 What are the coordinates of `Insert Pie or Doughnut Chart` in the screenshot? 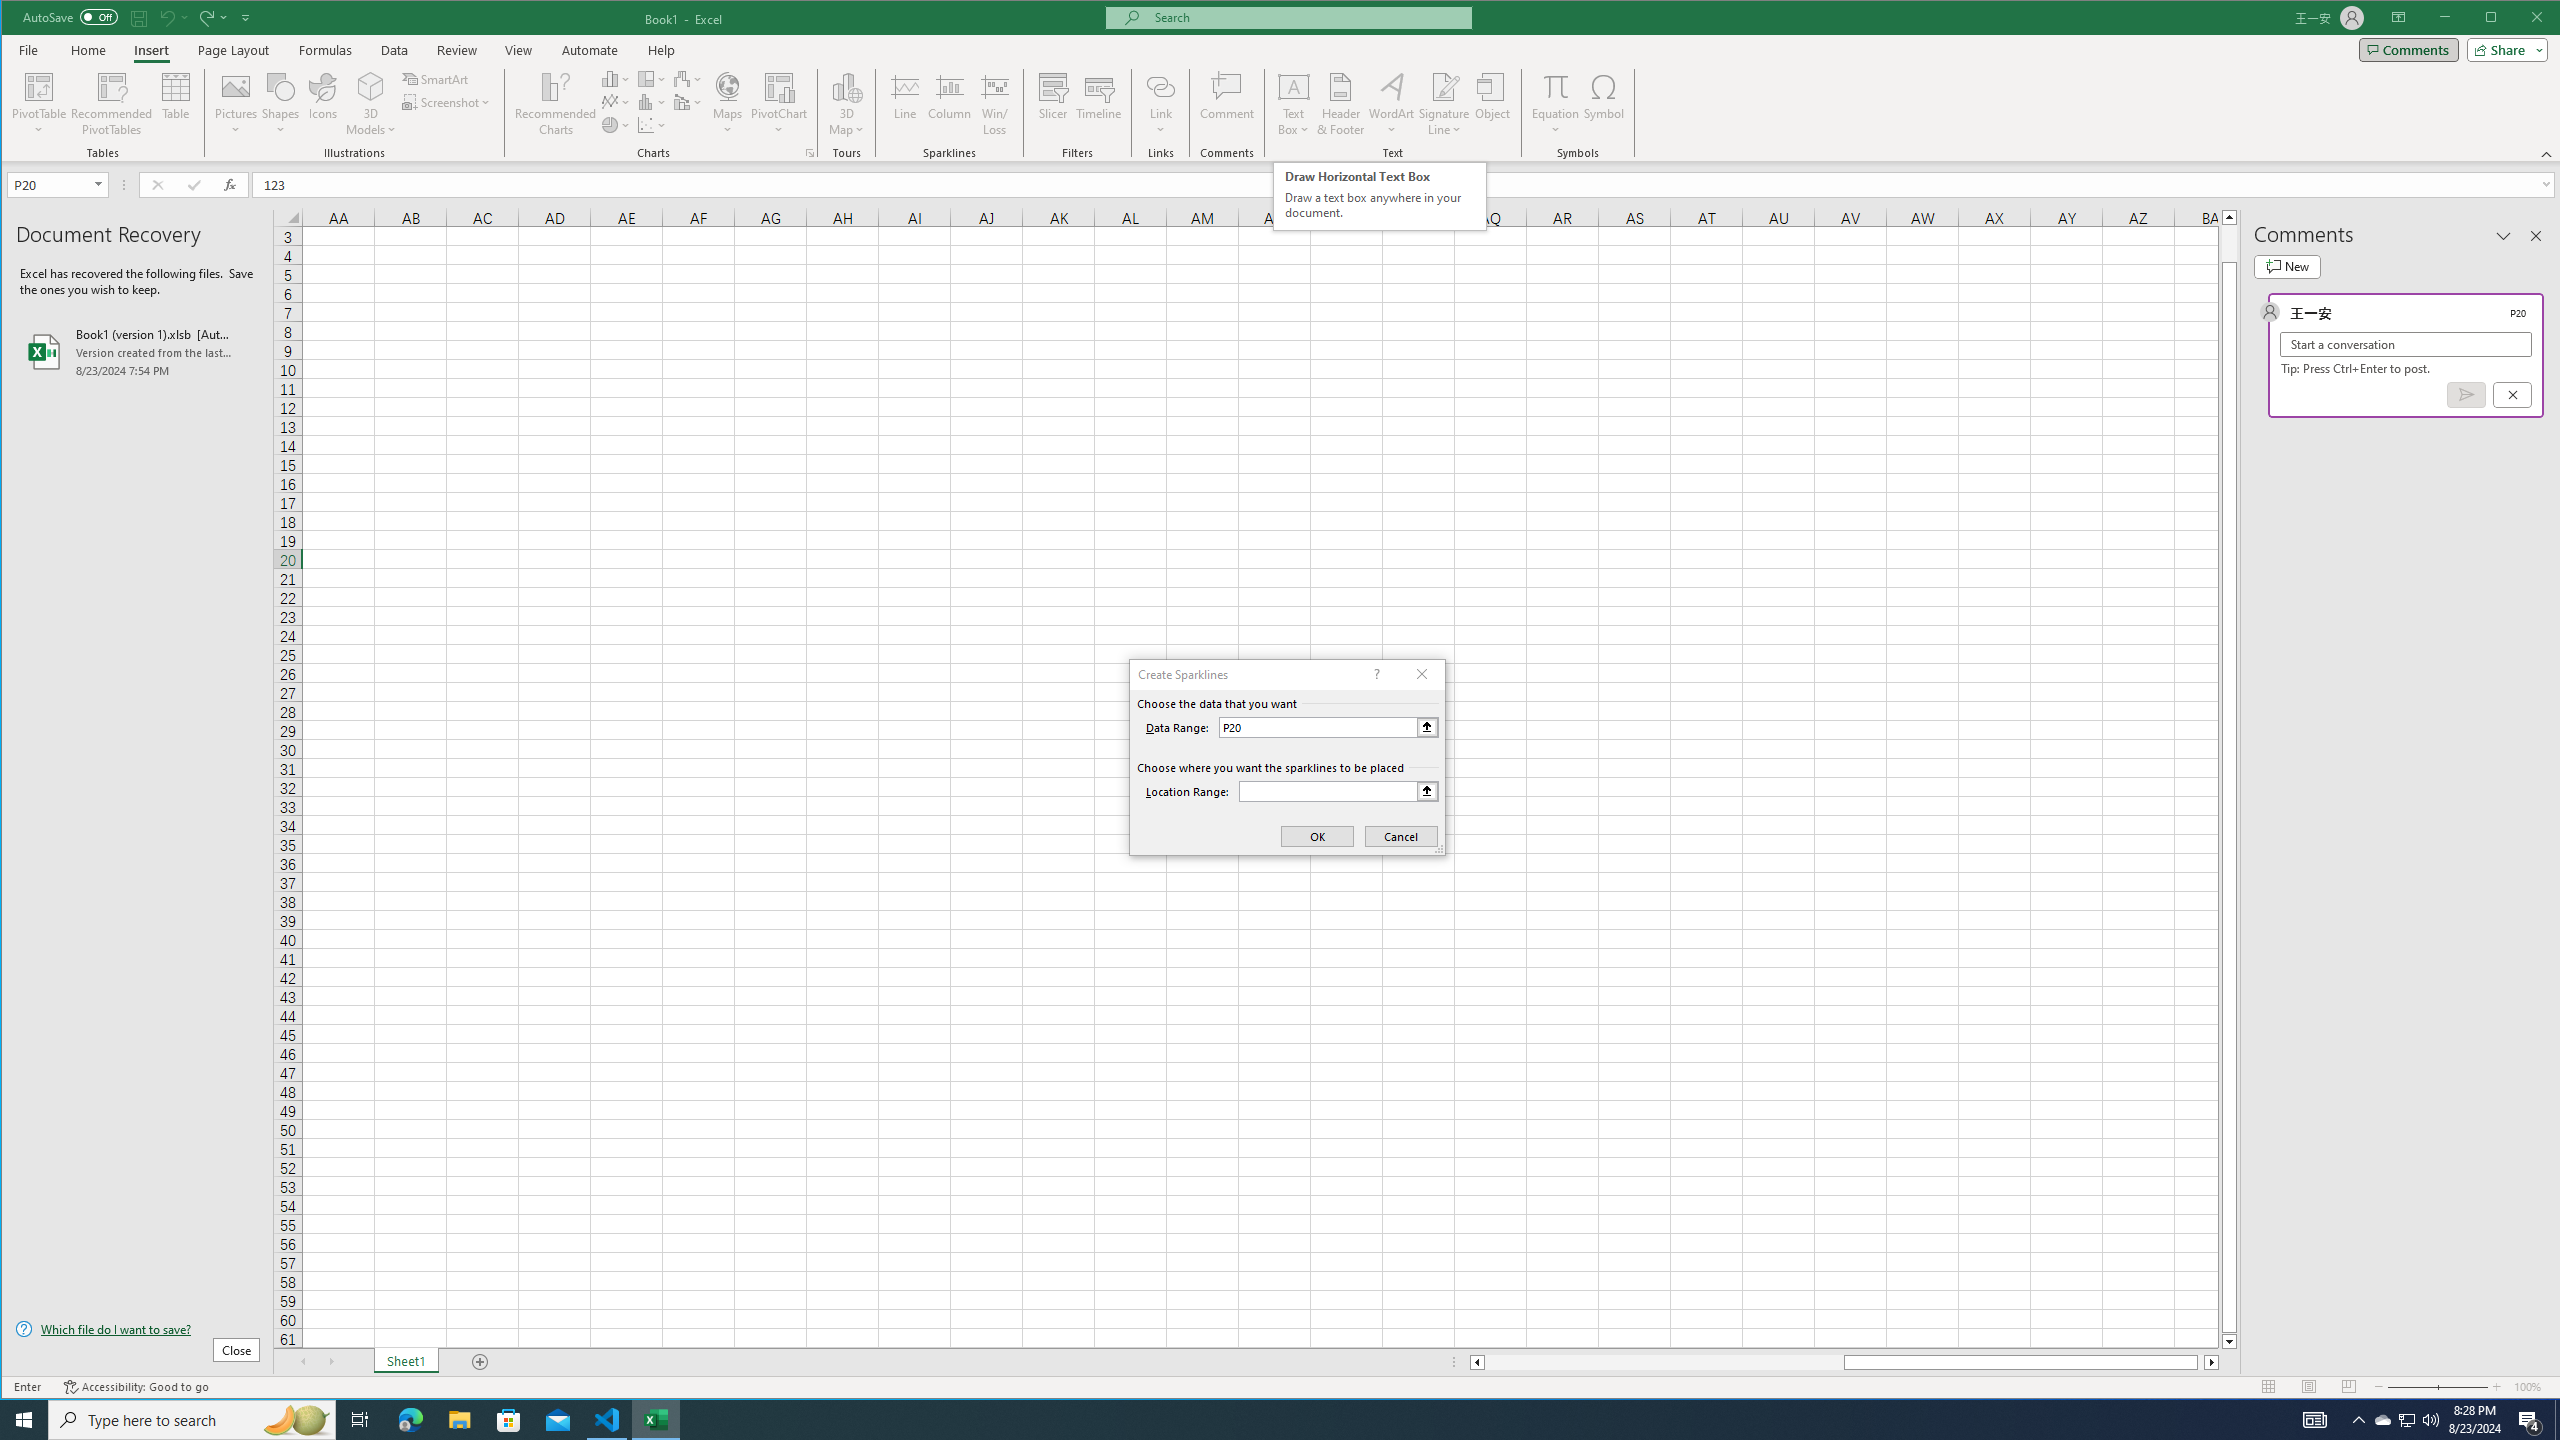 It's located at (616, 124).